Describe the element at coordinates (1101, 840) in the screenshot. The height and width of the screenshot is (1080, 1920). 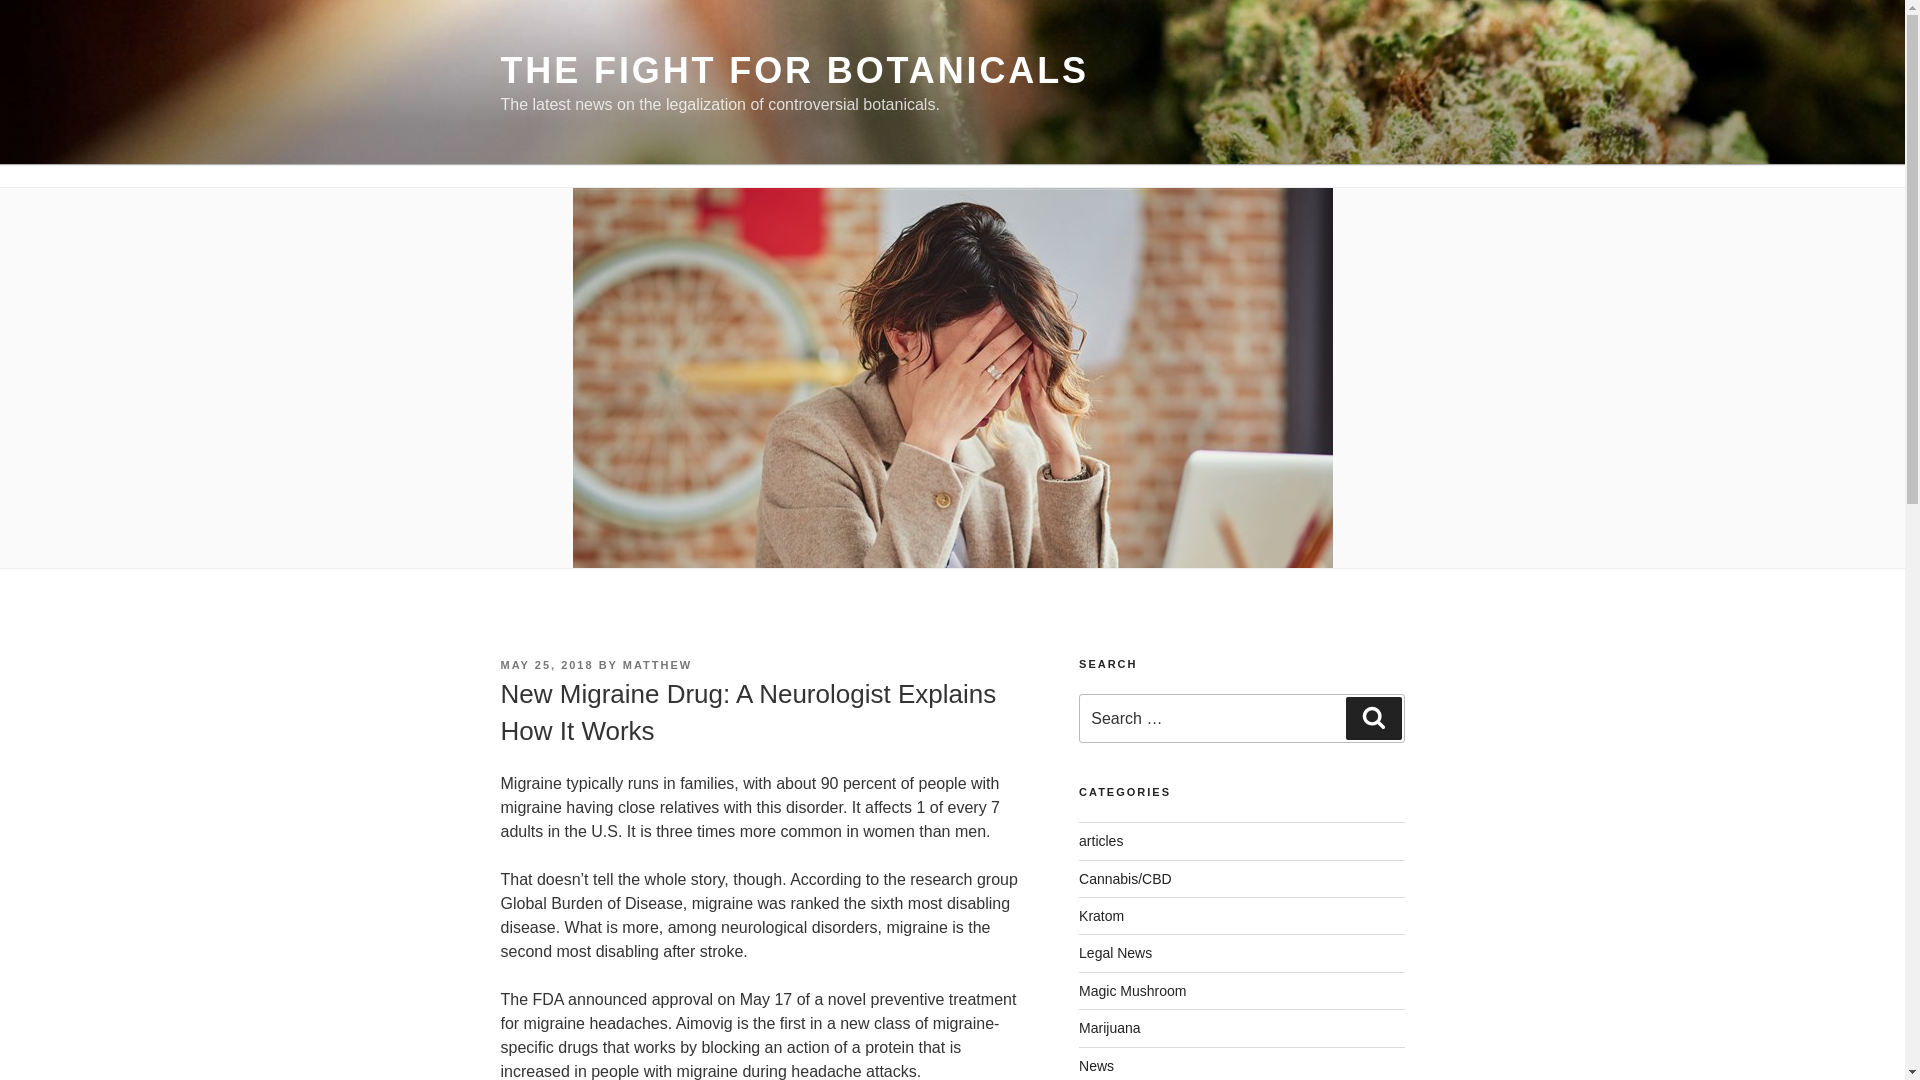
I see `articles` at that location.